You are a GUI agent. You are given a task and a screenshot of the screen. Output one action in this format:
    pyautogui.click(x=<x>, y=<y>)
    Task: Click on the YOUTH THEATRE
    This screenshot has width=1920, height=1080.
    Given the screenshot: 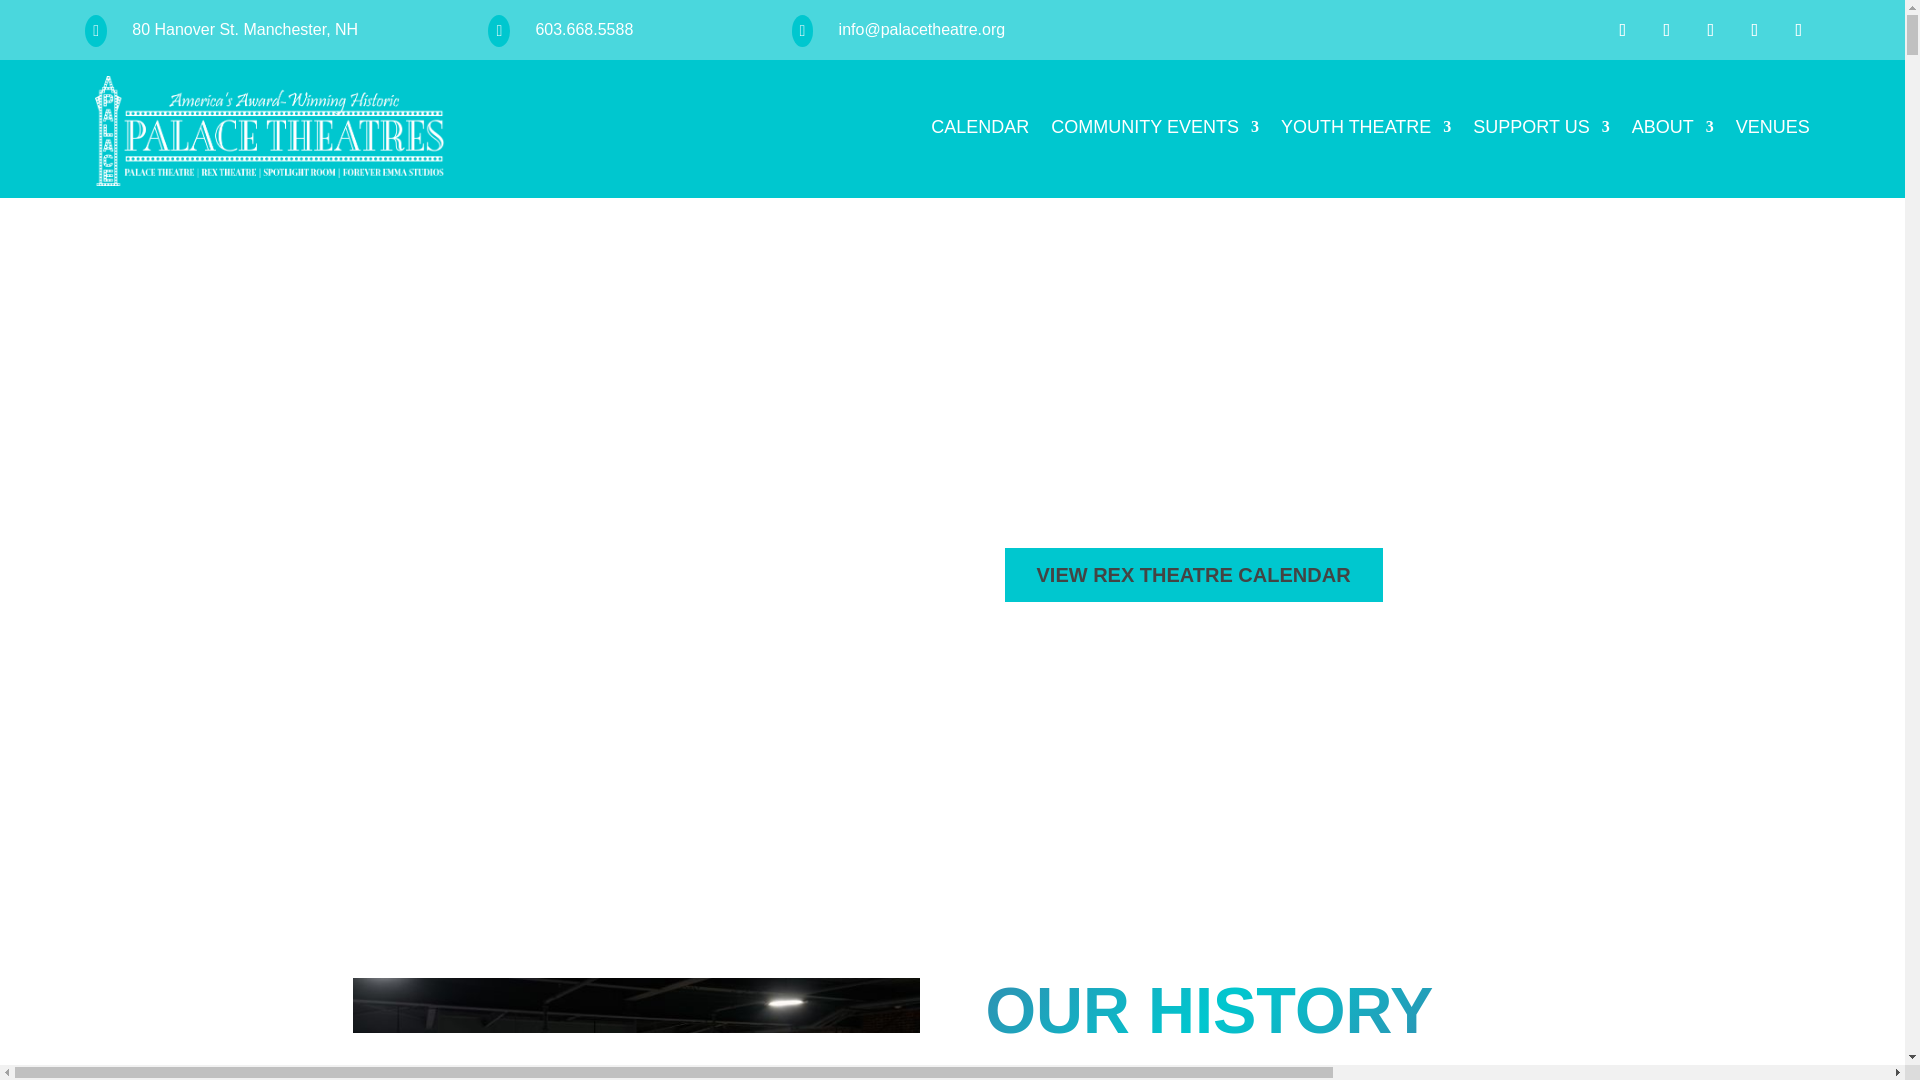 What is the action you would take?
    pyautogui.click(x=1366, y=130)
    